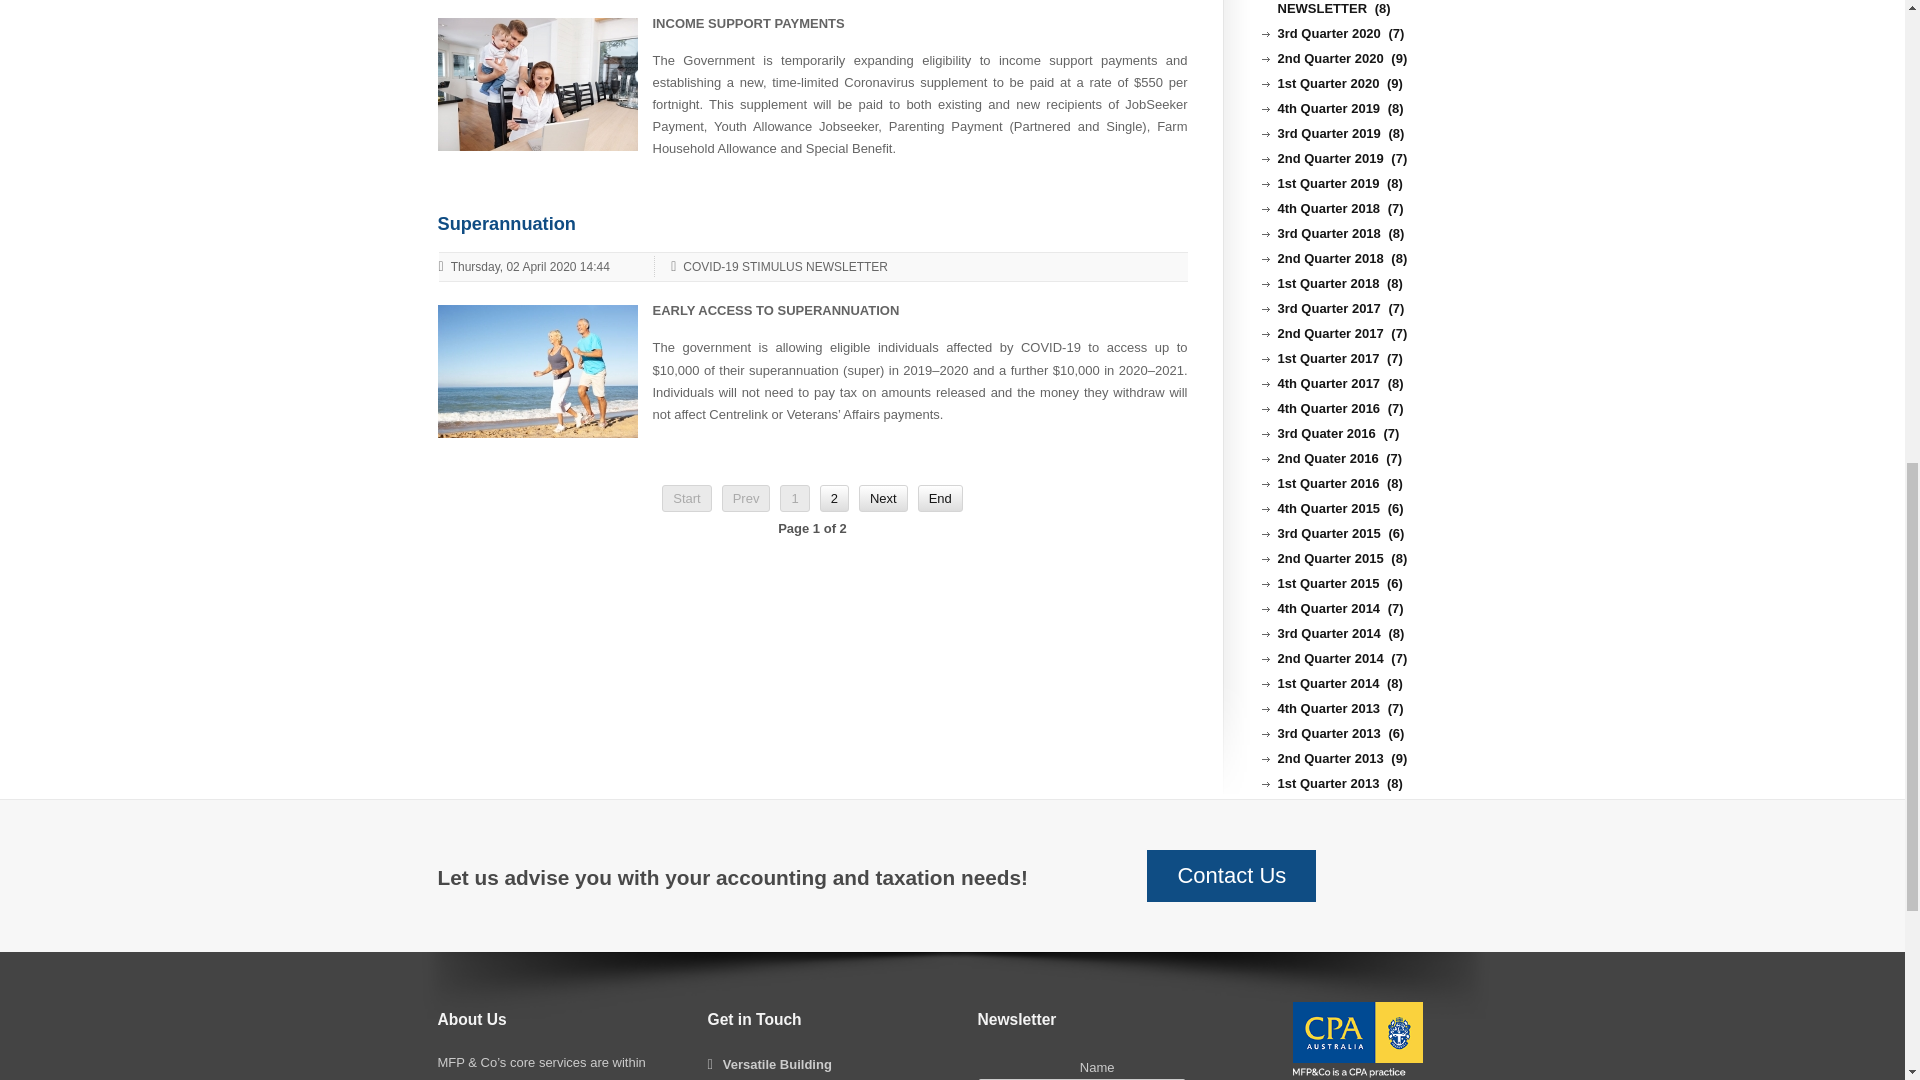 The width and height of the screenshot is (1920, 1080). What do you see at coordinates (834, 498) in the screenshot?
I see `2` at bounding box center [834, 498].